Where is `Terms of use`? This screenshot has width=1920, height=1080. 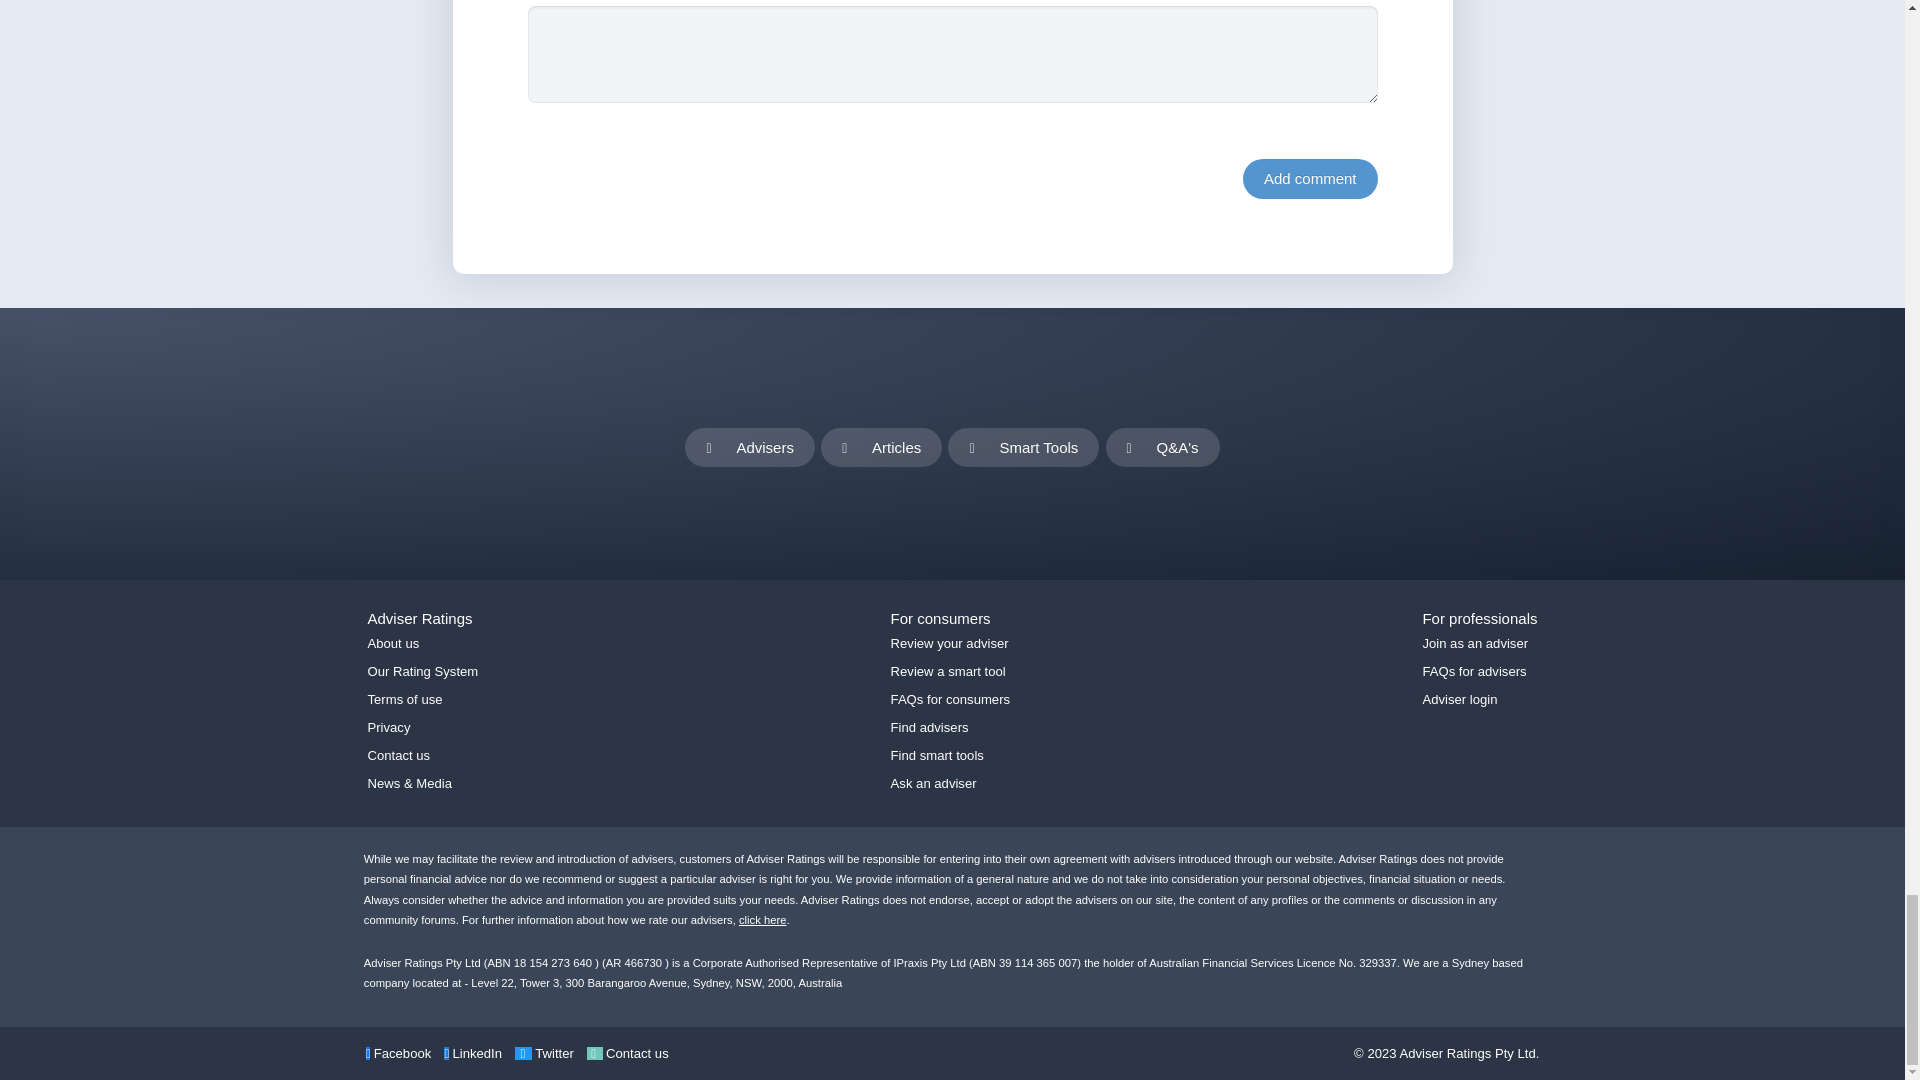
Terms of use is located at coordinates (406, 700).